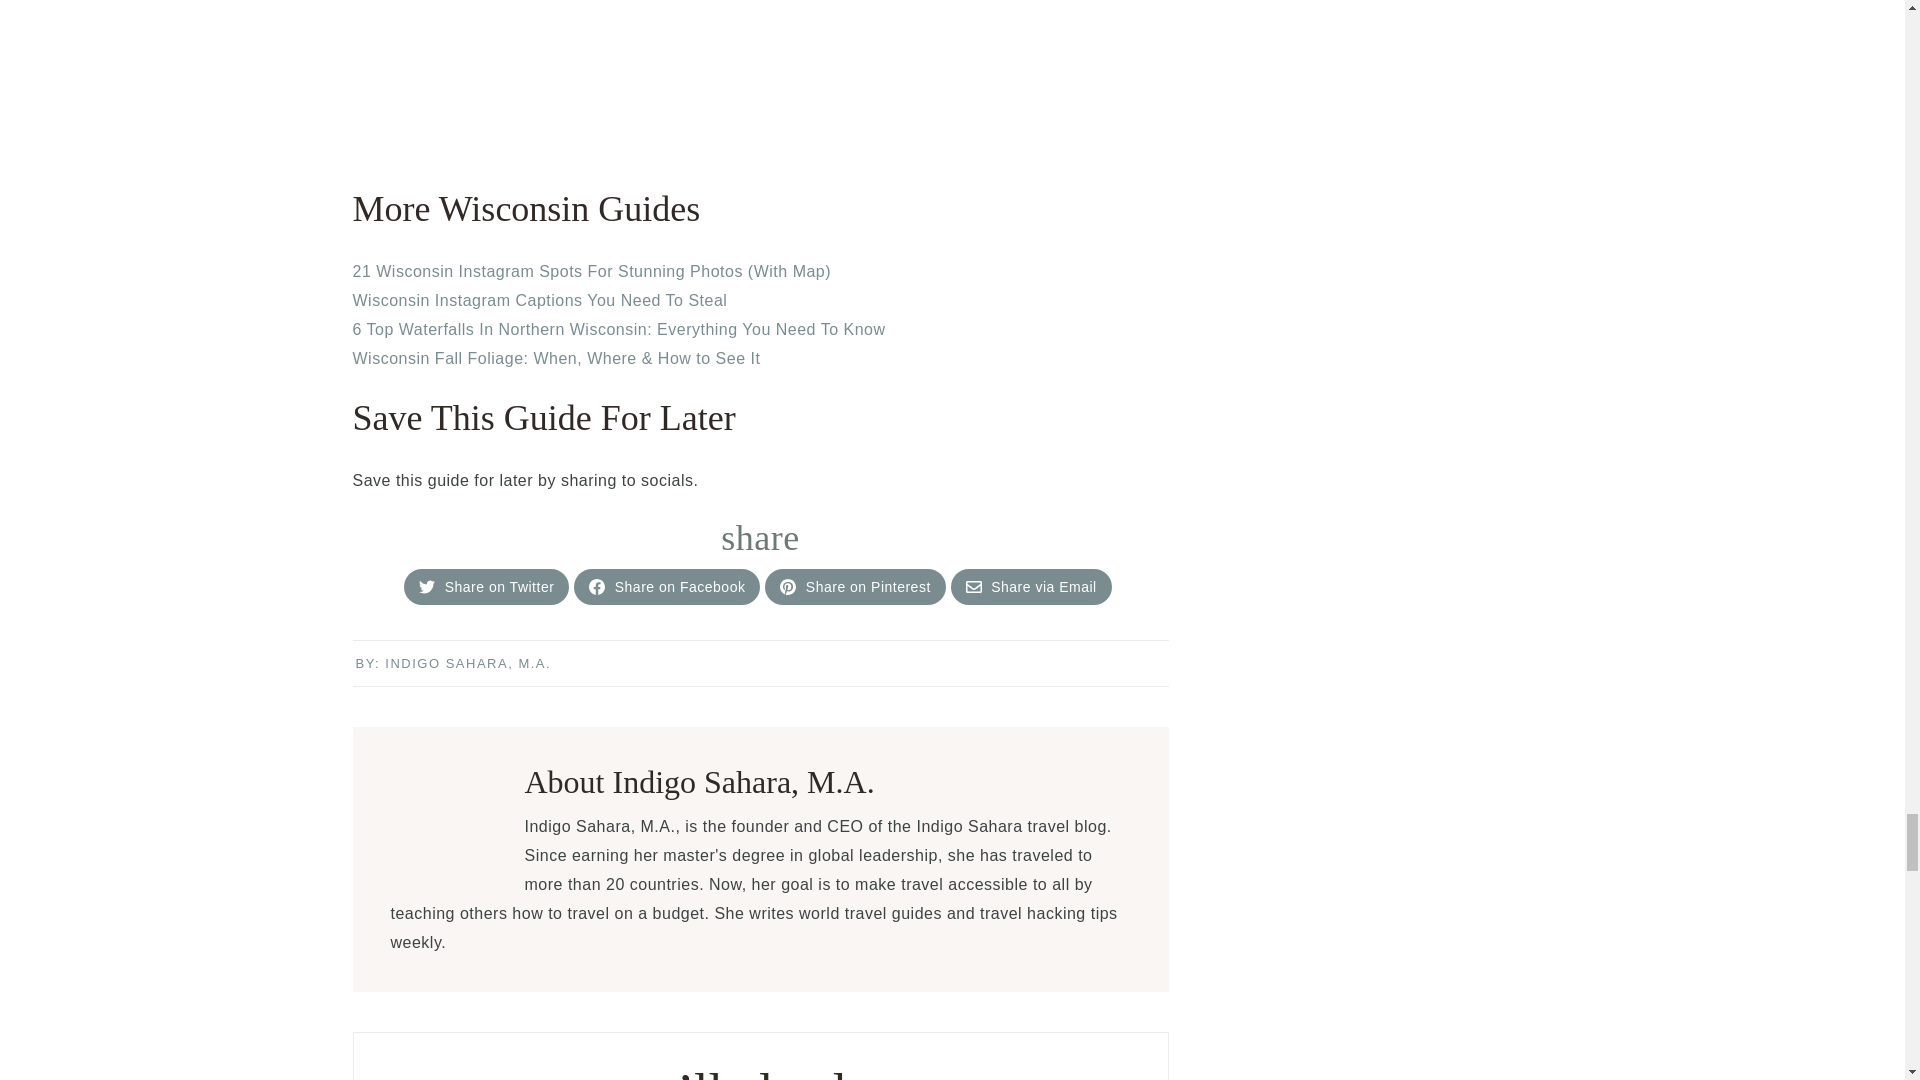 The width and height of the screenshot is (1920, 1080). Describe the element at coordinates (486, 586) in the screenshot. I see `Share on Twitter` at that location.